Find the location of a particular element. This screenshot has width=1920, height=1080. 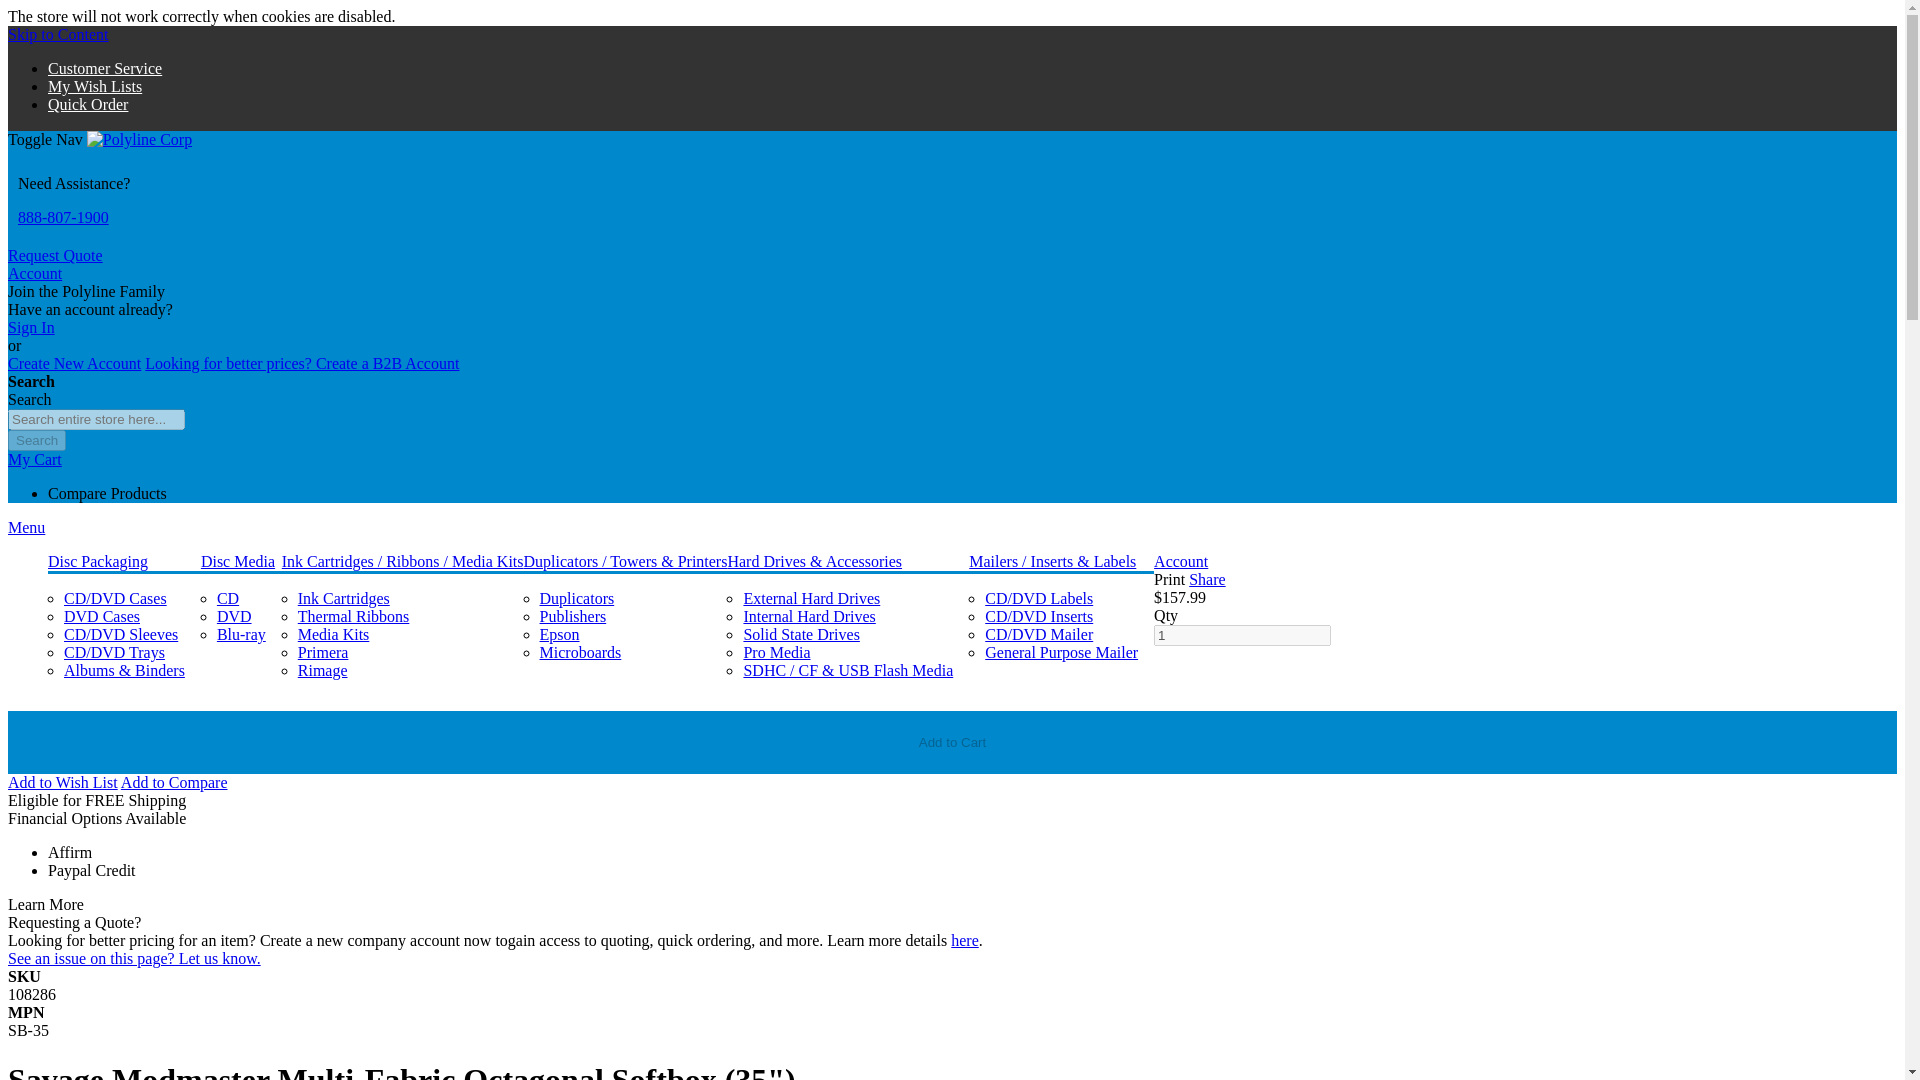

Search is located at coordinates (36, 440).